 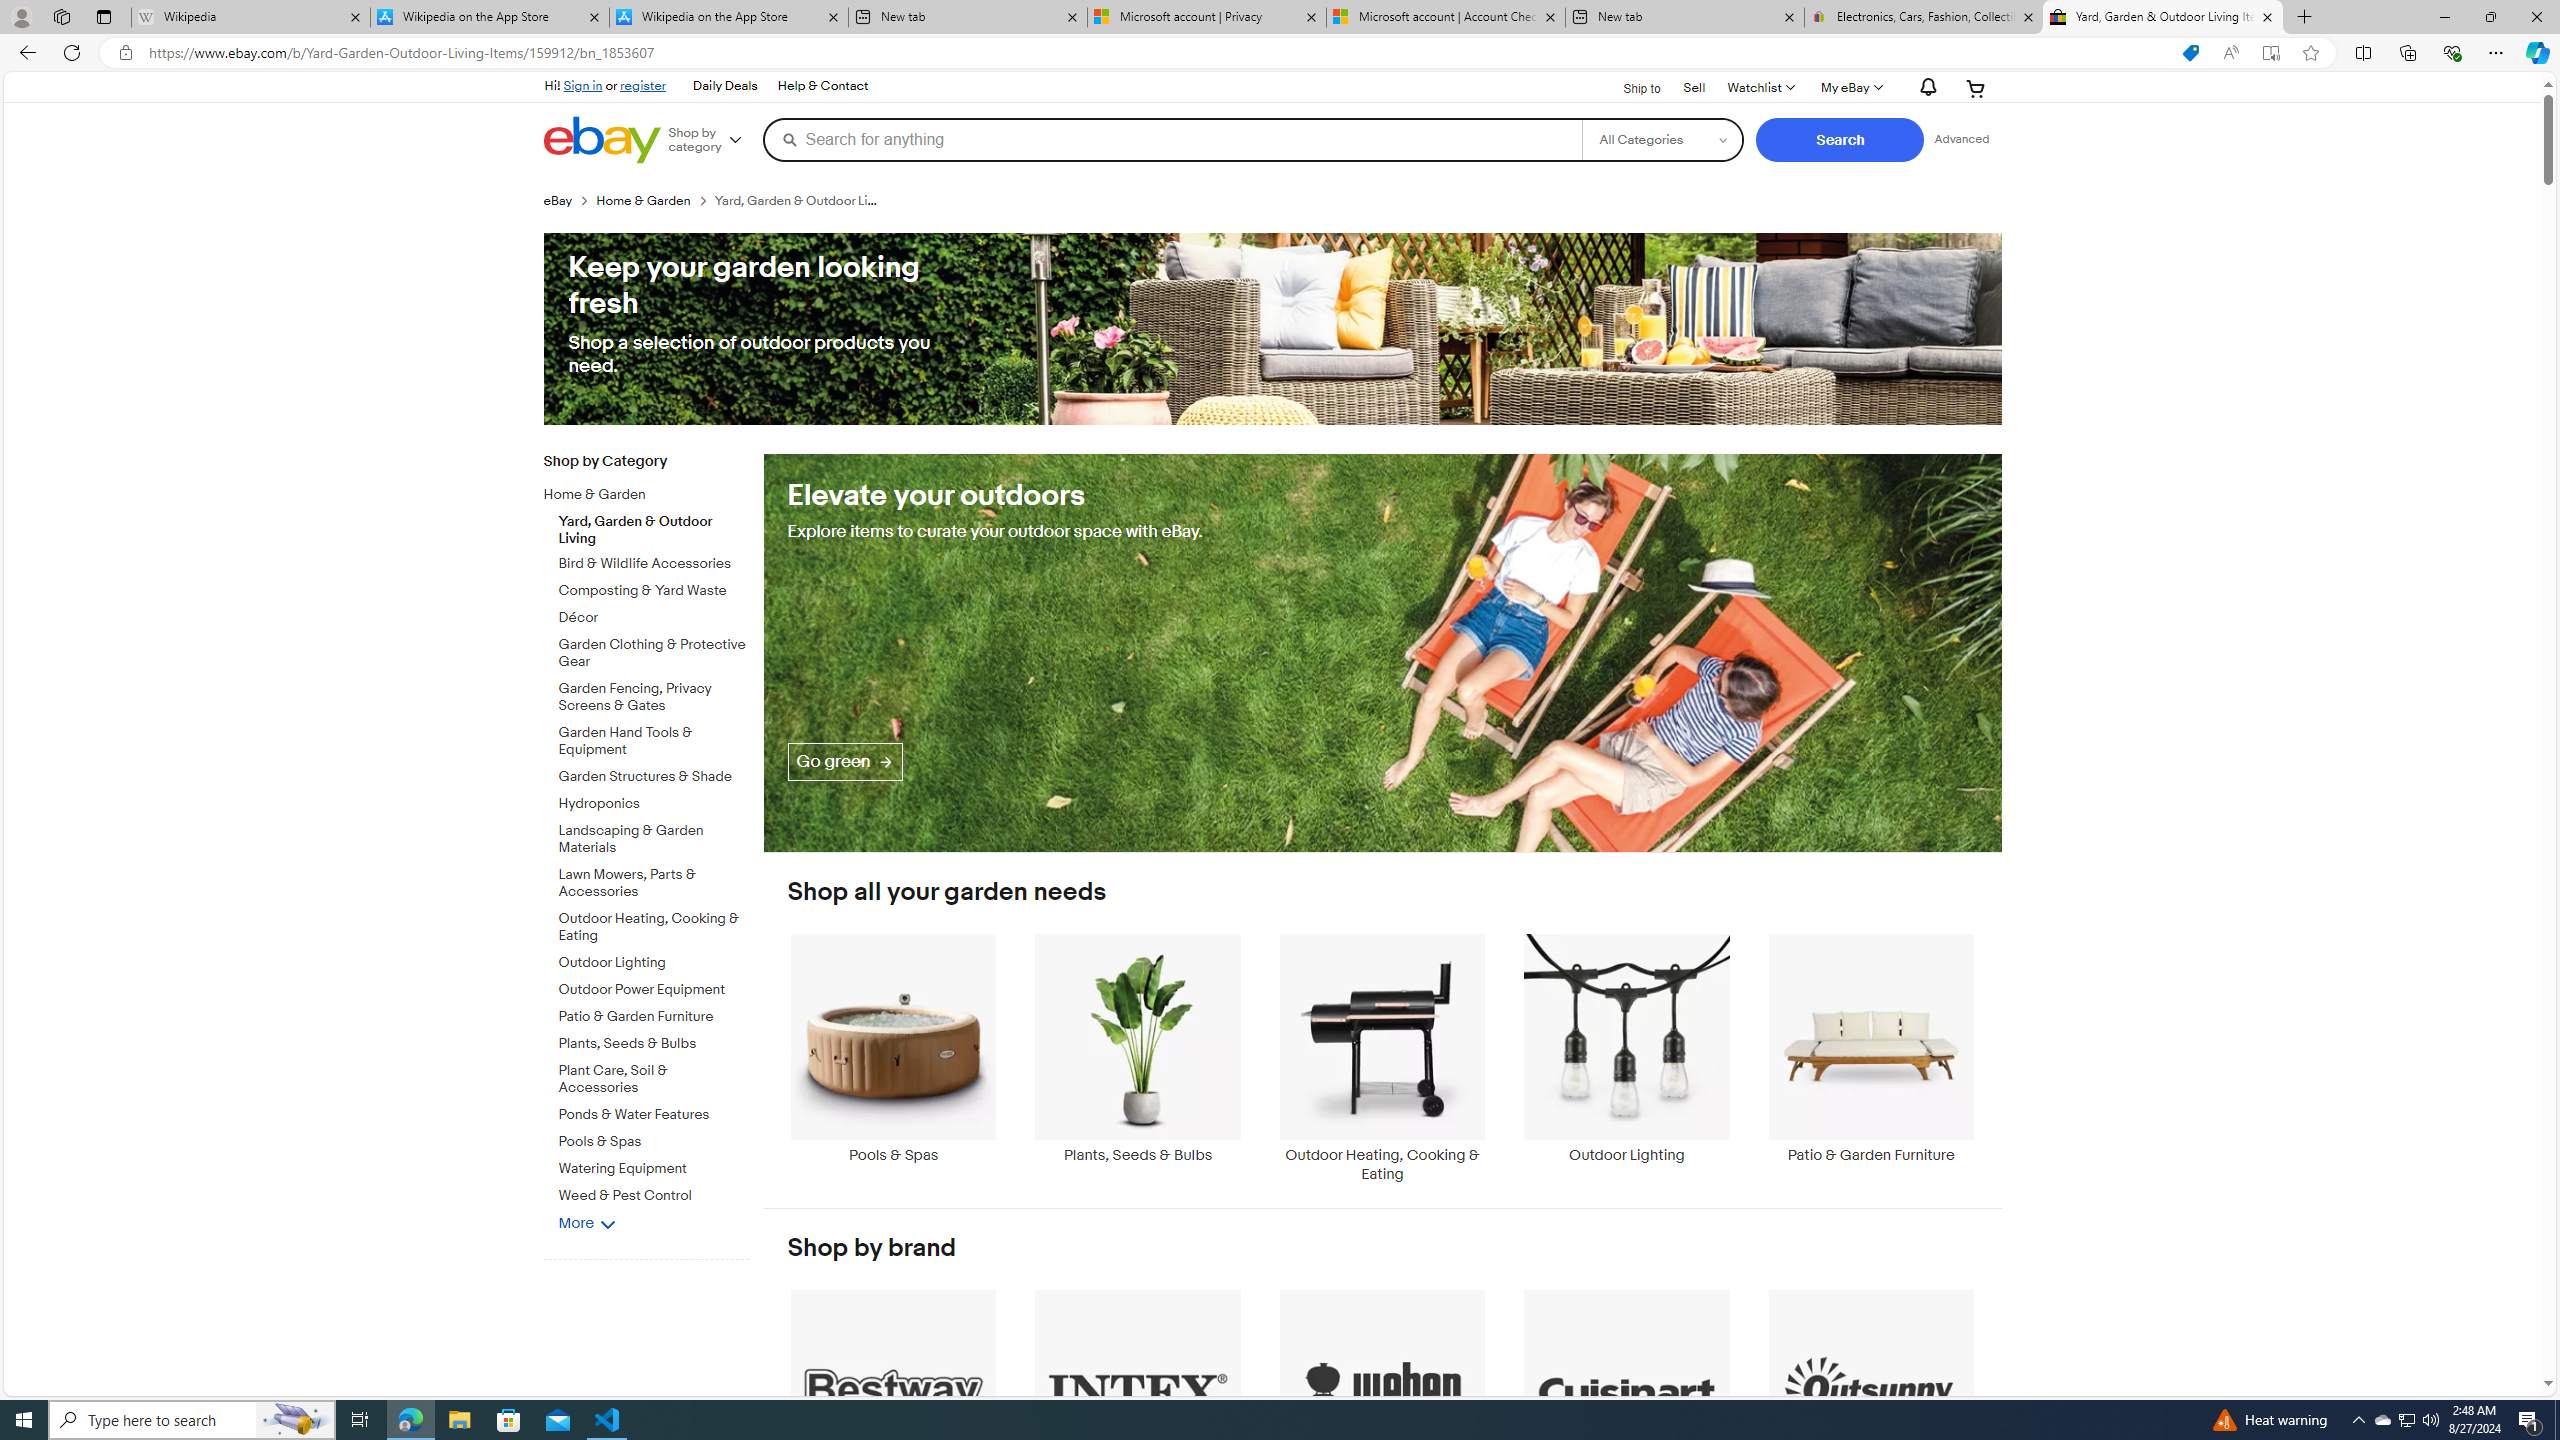 I want to click on Daily Deals, so click(x=724, y=86).